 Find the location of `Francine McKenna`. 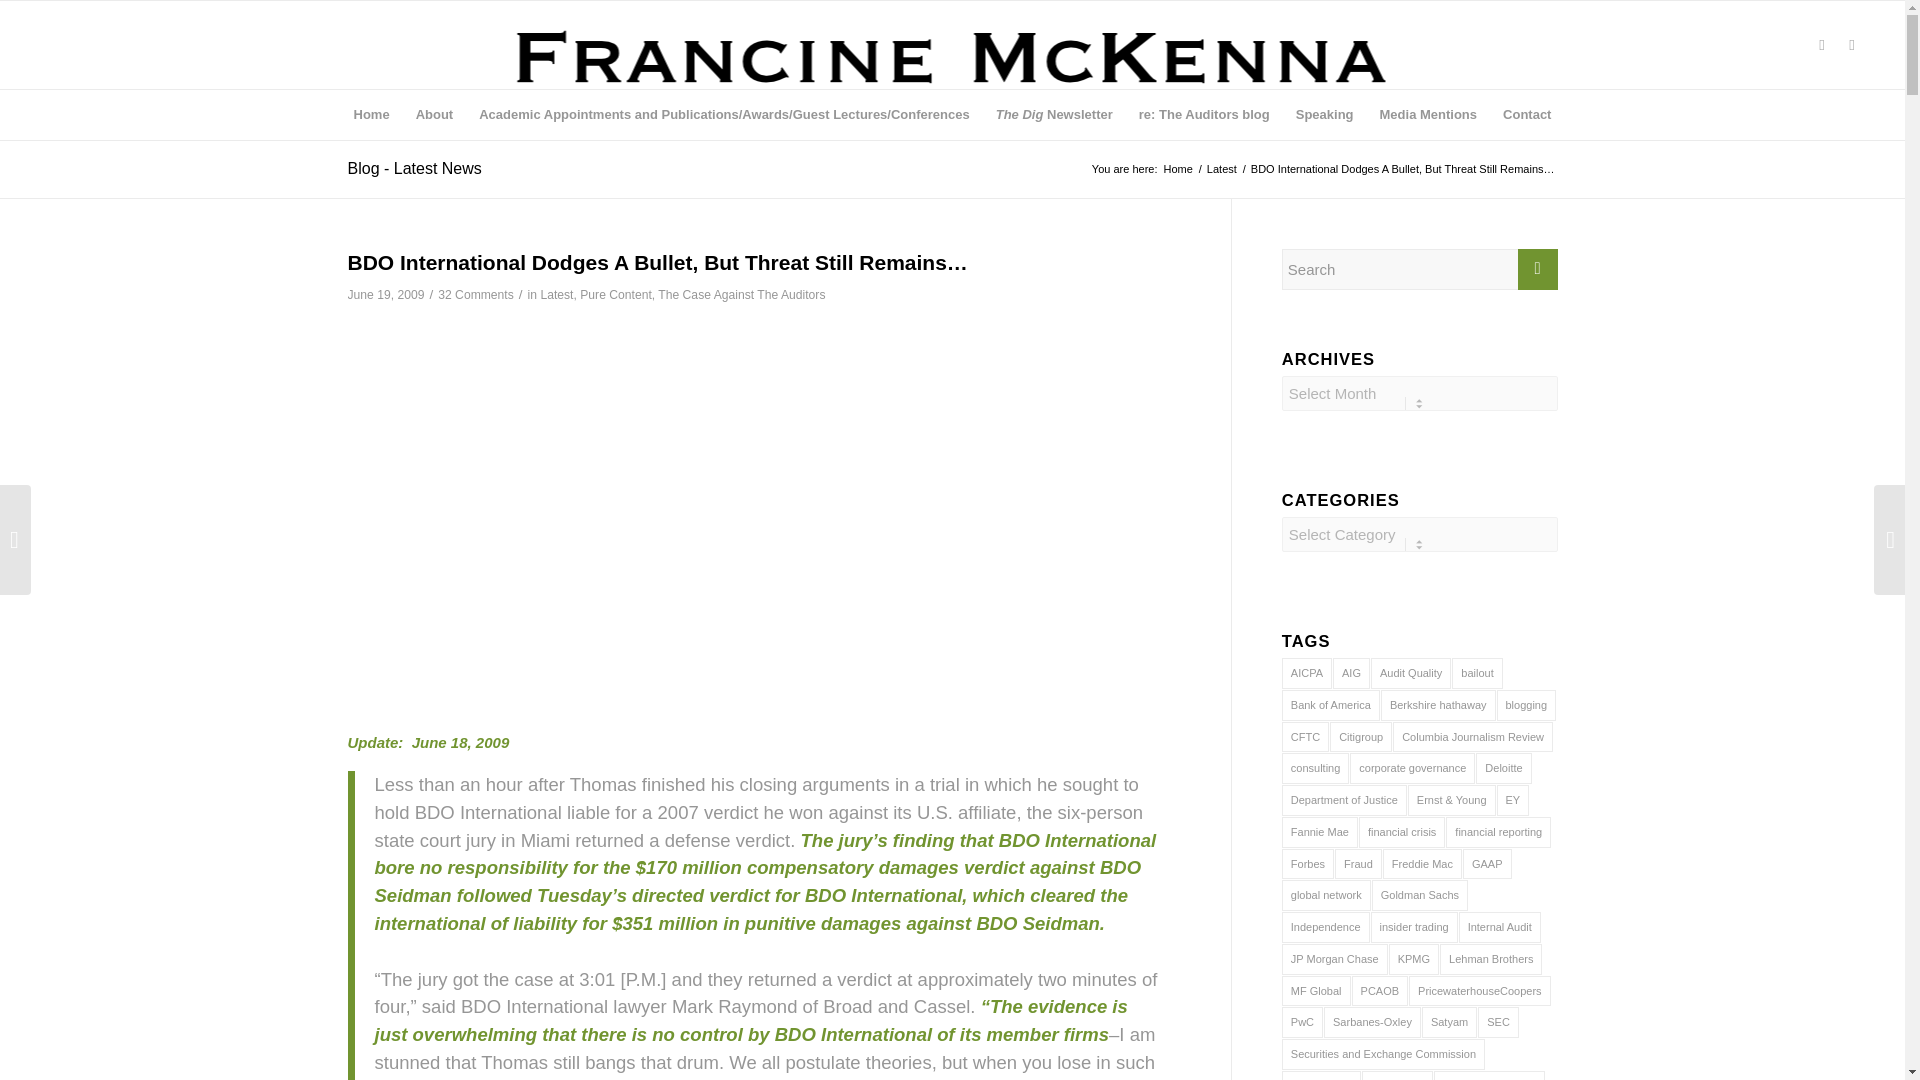

Francine McKenna is located at coordinates (1178, 170).